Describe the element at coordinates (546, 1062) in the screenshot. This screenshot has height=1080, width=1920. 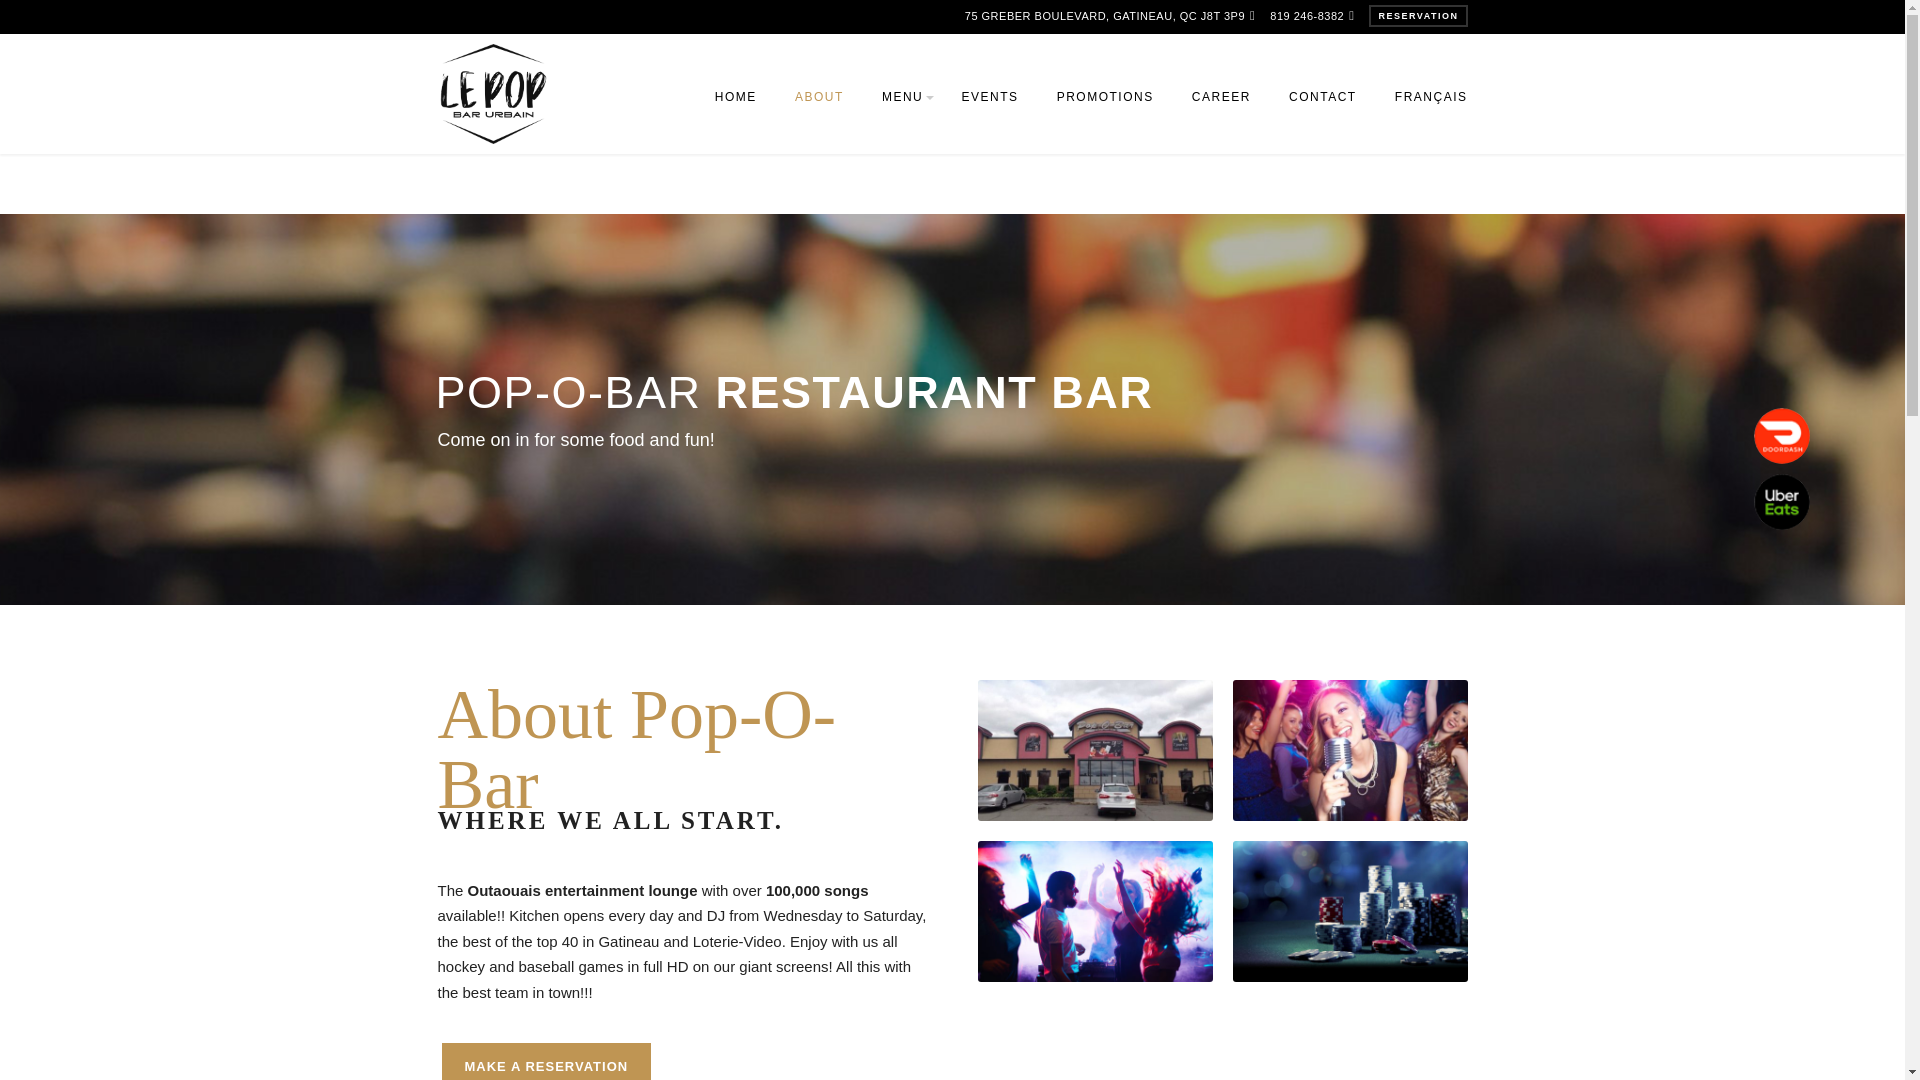
I see `MAKE A RESERVATION` at that location.